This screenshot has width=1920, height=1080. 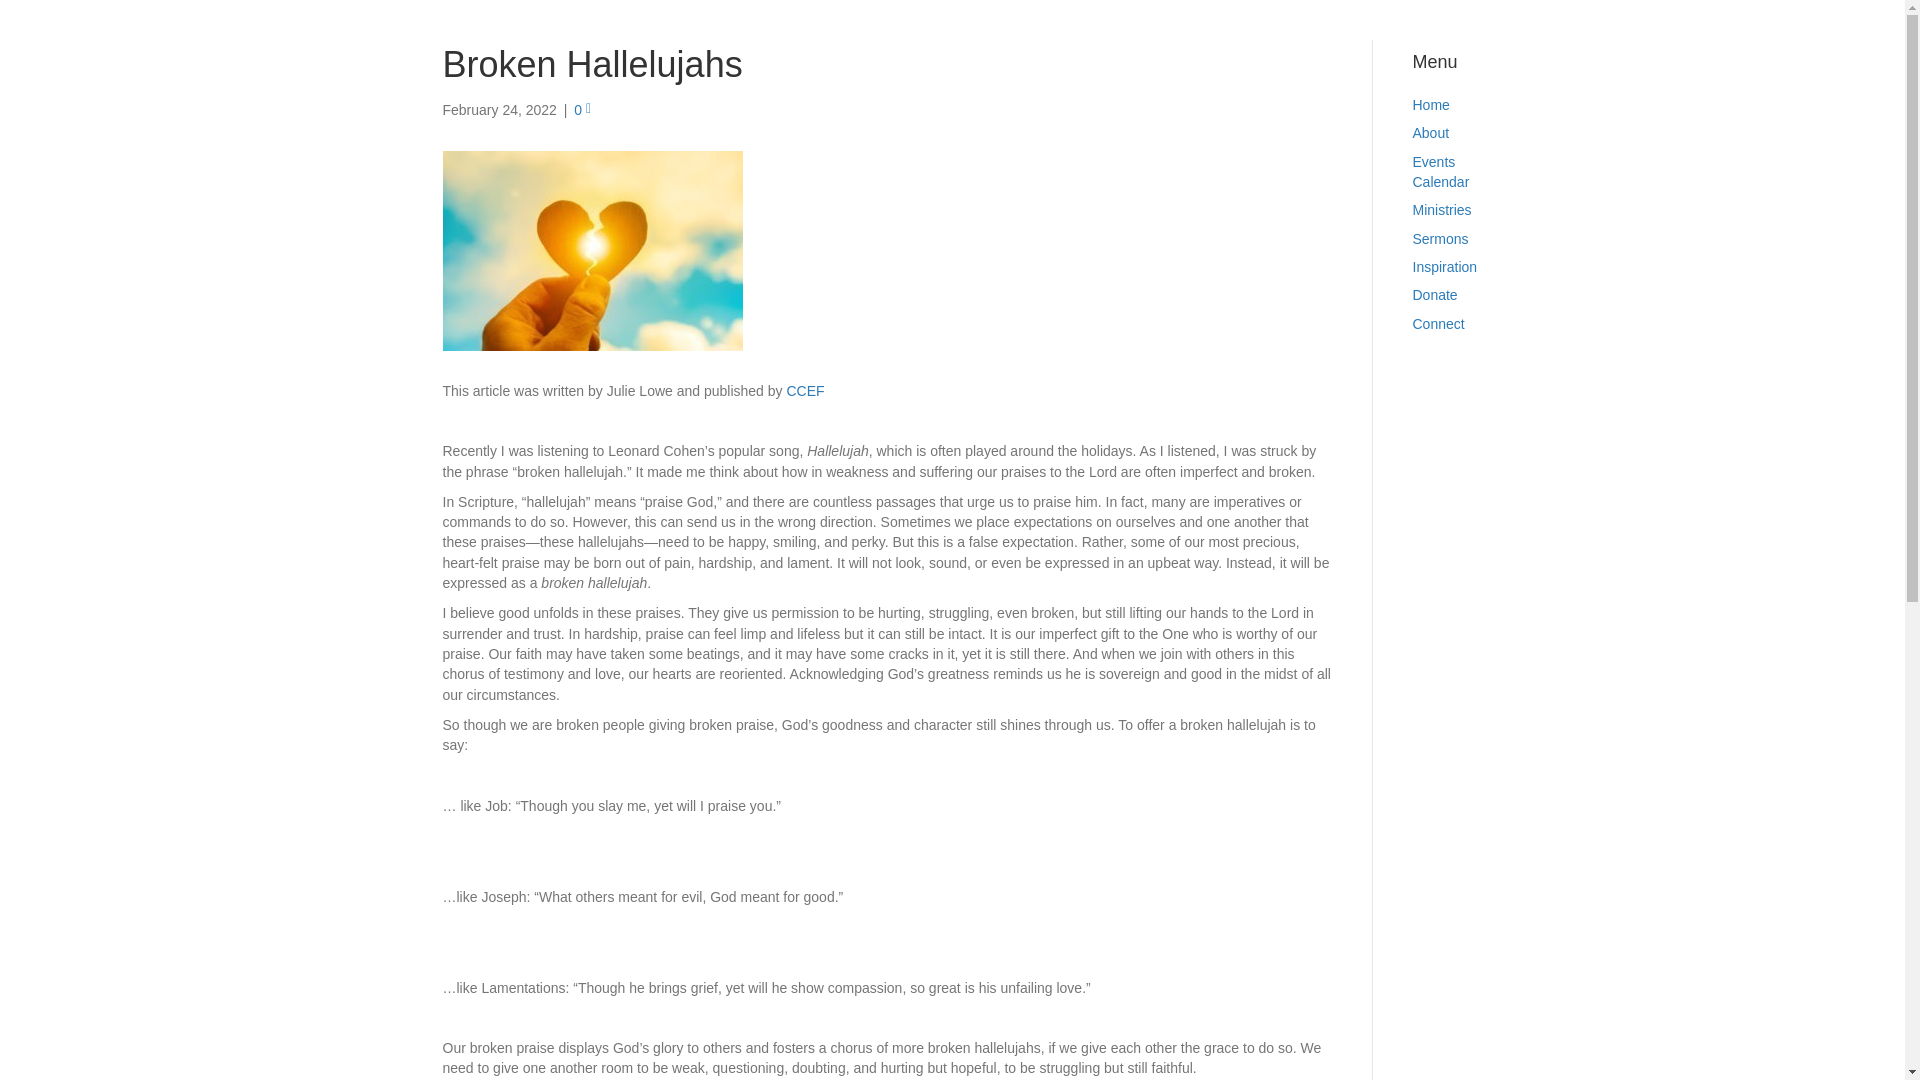 I want to click on 0, so click(x=582, y=109).